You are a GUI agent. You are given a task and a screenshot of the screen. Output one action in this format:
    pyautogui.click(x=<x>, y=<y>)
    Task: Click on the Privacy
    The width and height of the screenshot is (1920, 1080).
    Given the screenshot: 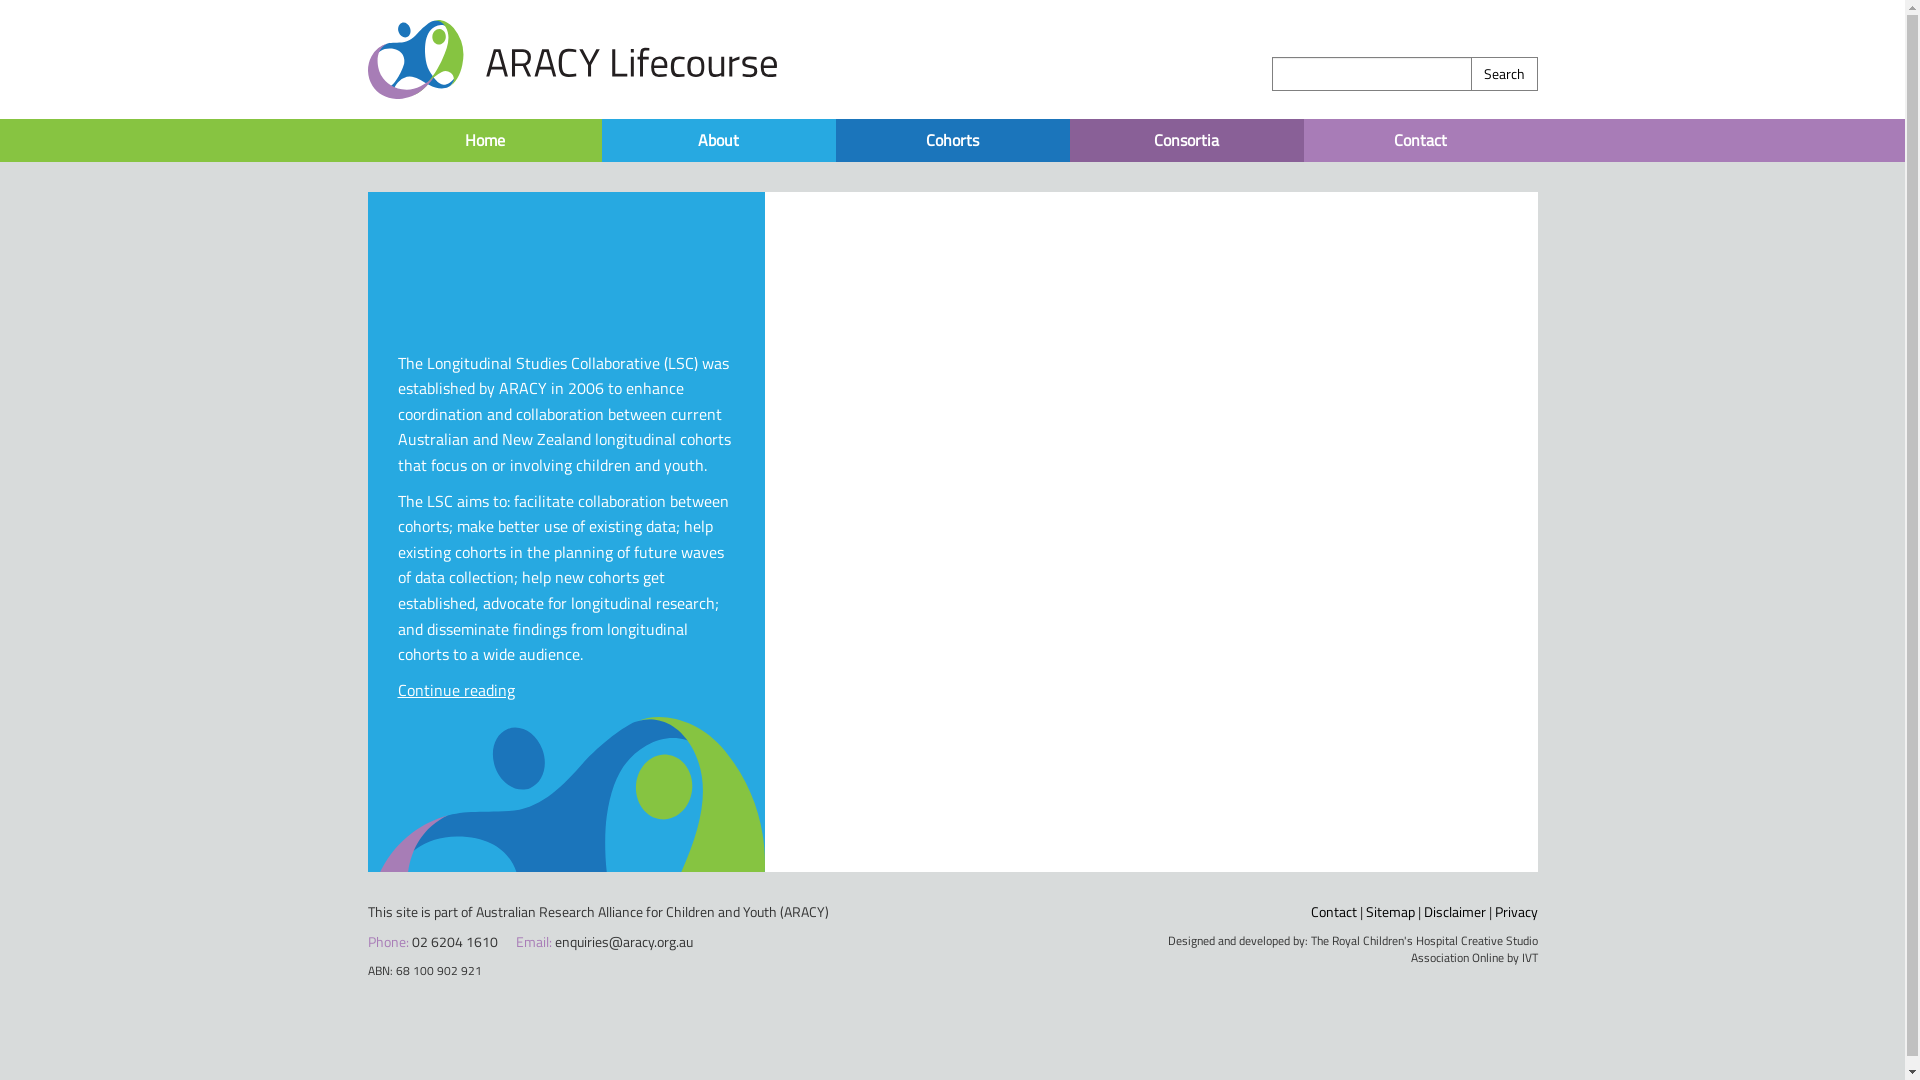 What is the action you would take?
    pyautogui.click(x=1516, y=912)
    